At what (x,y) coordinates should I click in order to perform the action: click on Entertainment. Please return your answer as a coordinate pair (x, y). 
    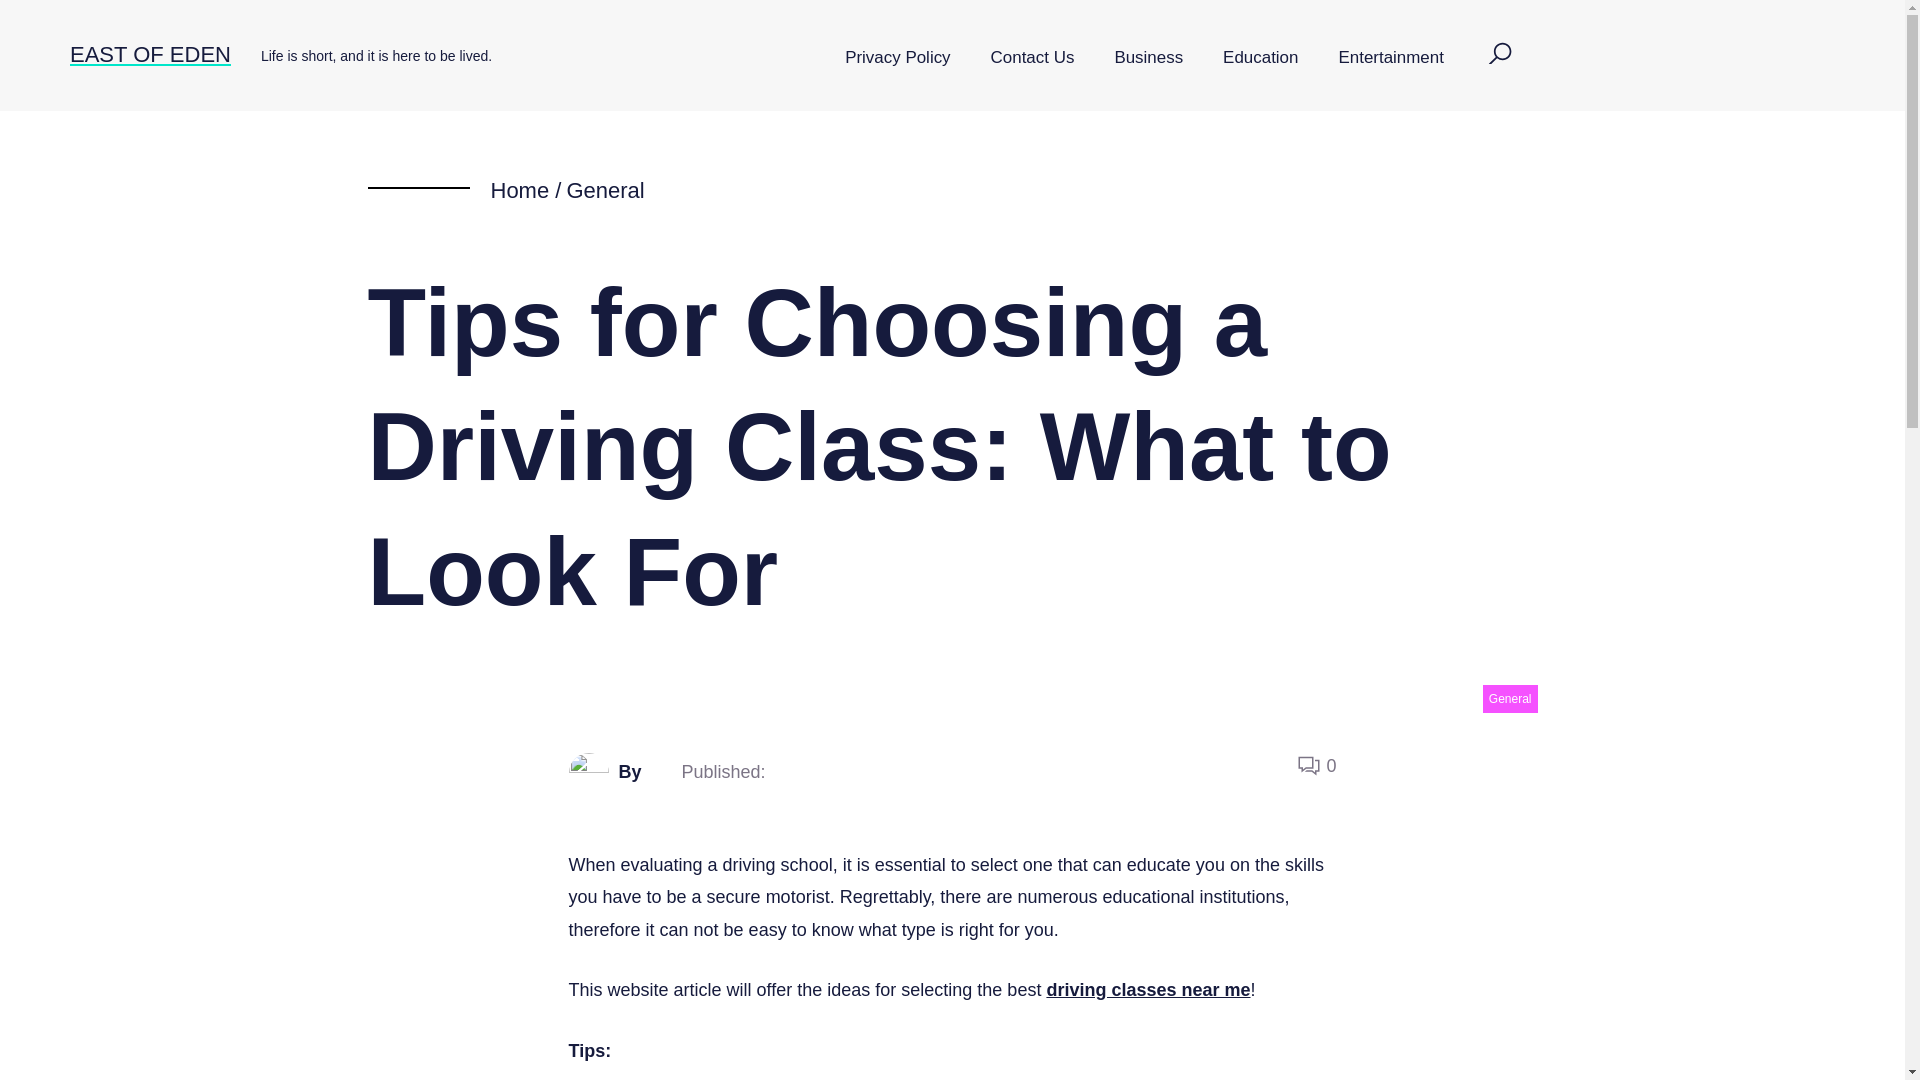
    Looking at the image, I should click on (1390, 58).